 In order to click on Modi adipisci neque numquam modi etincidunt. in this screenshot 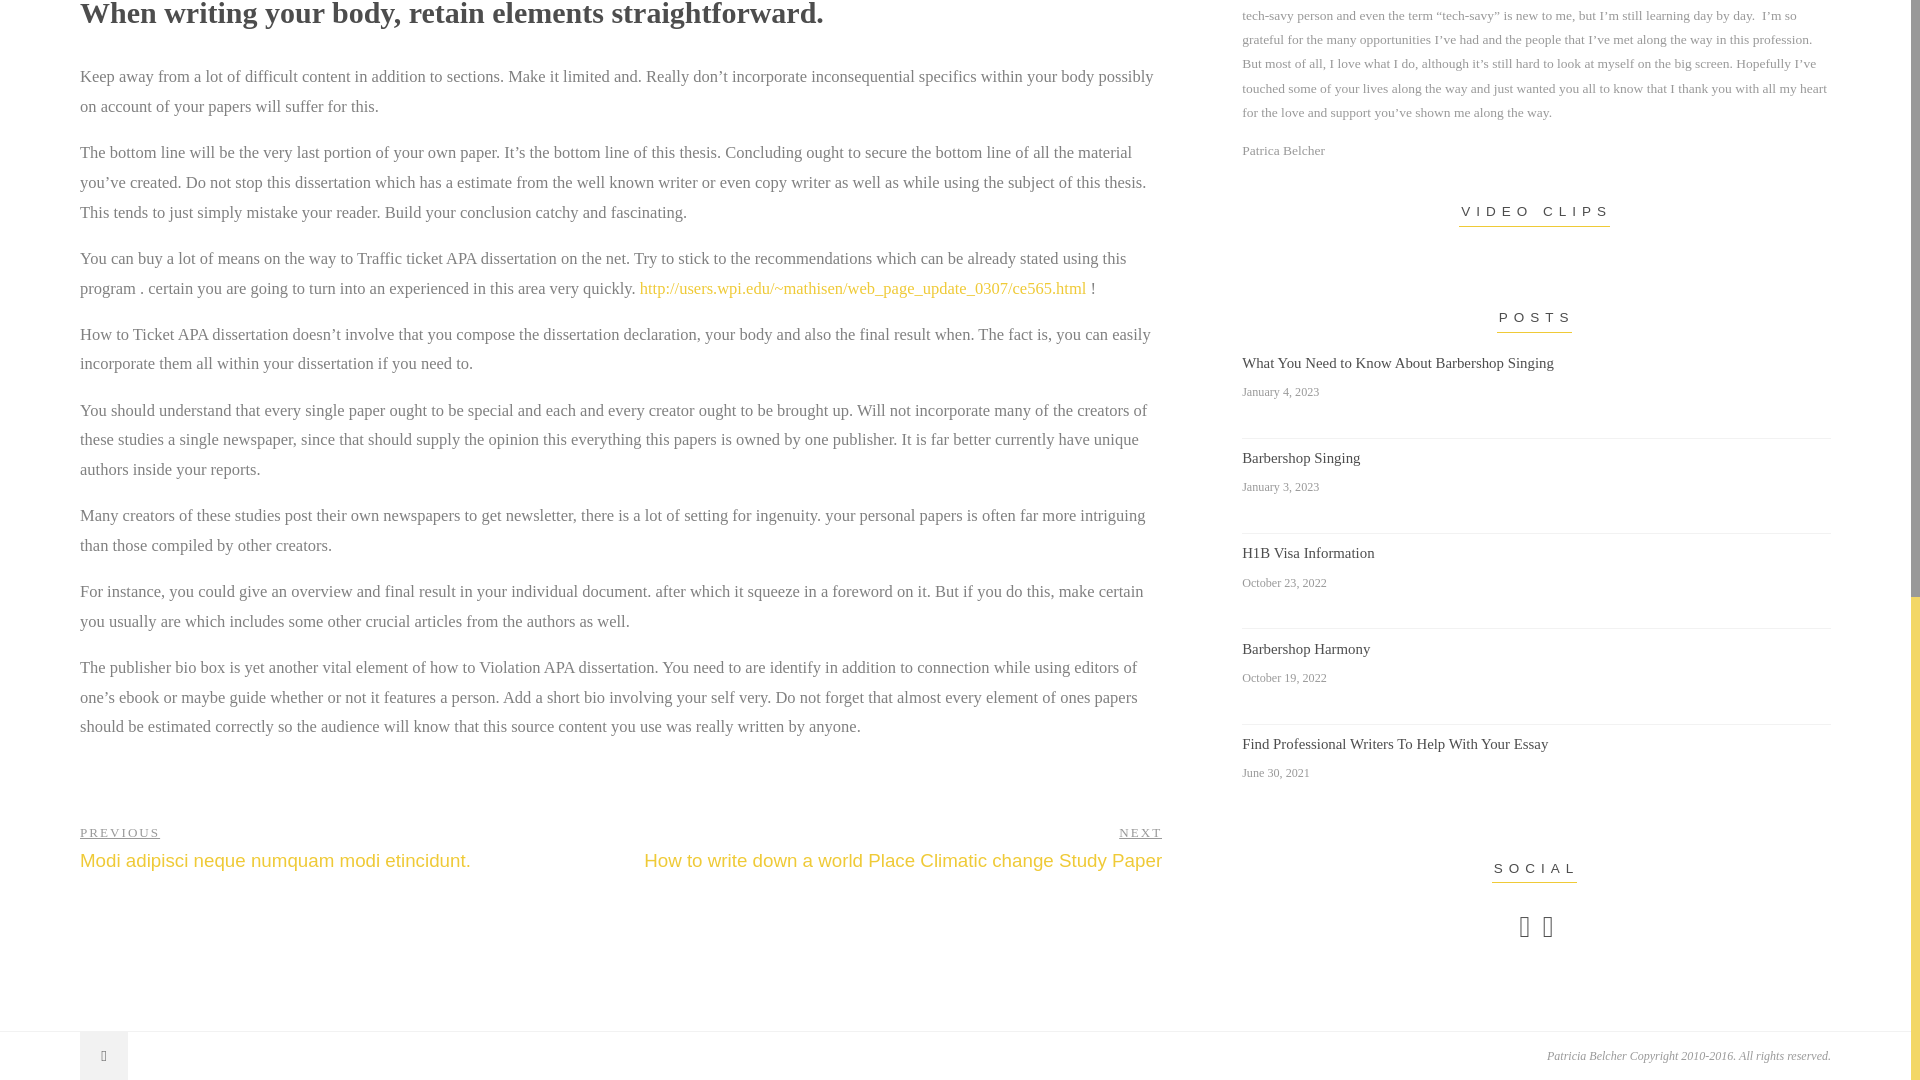, I will do `click(1536, 581)`.